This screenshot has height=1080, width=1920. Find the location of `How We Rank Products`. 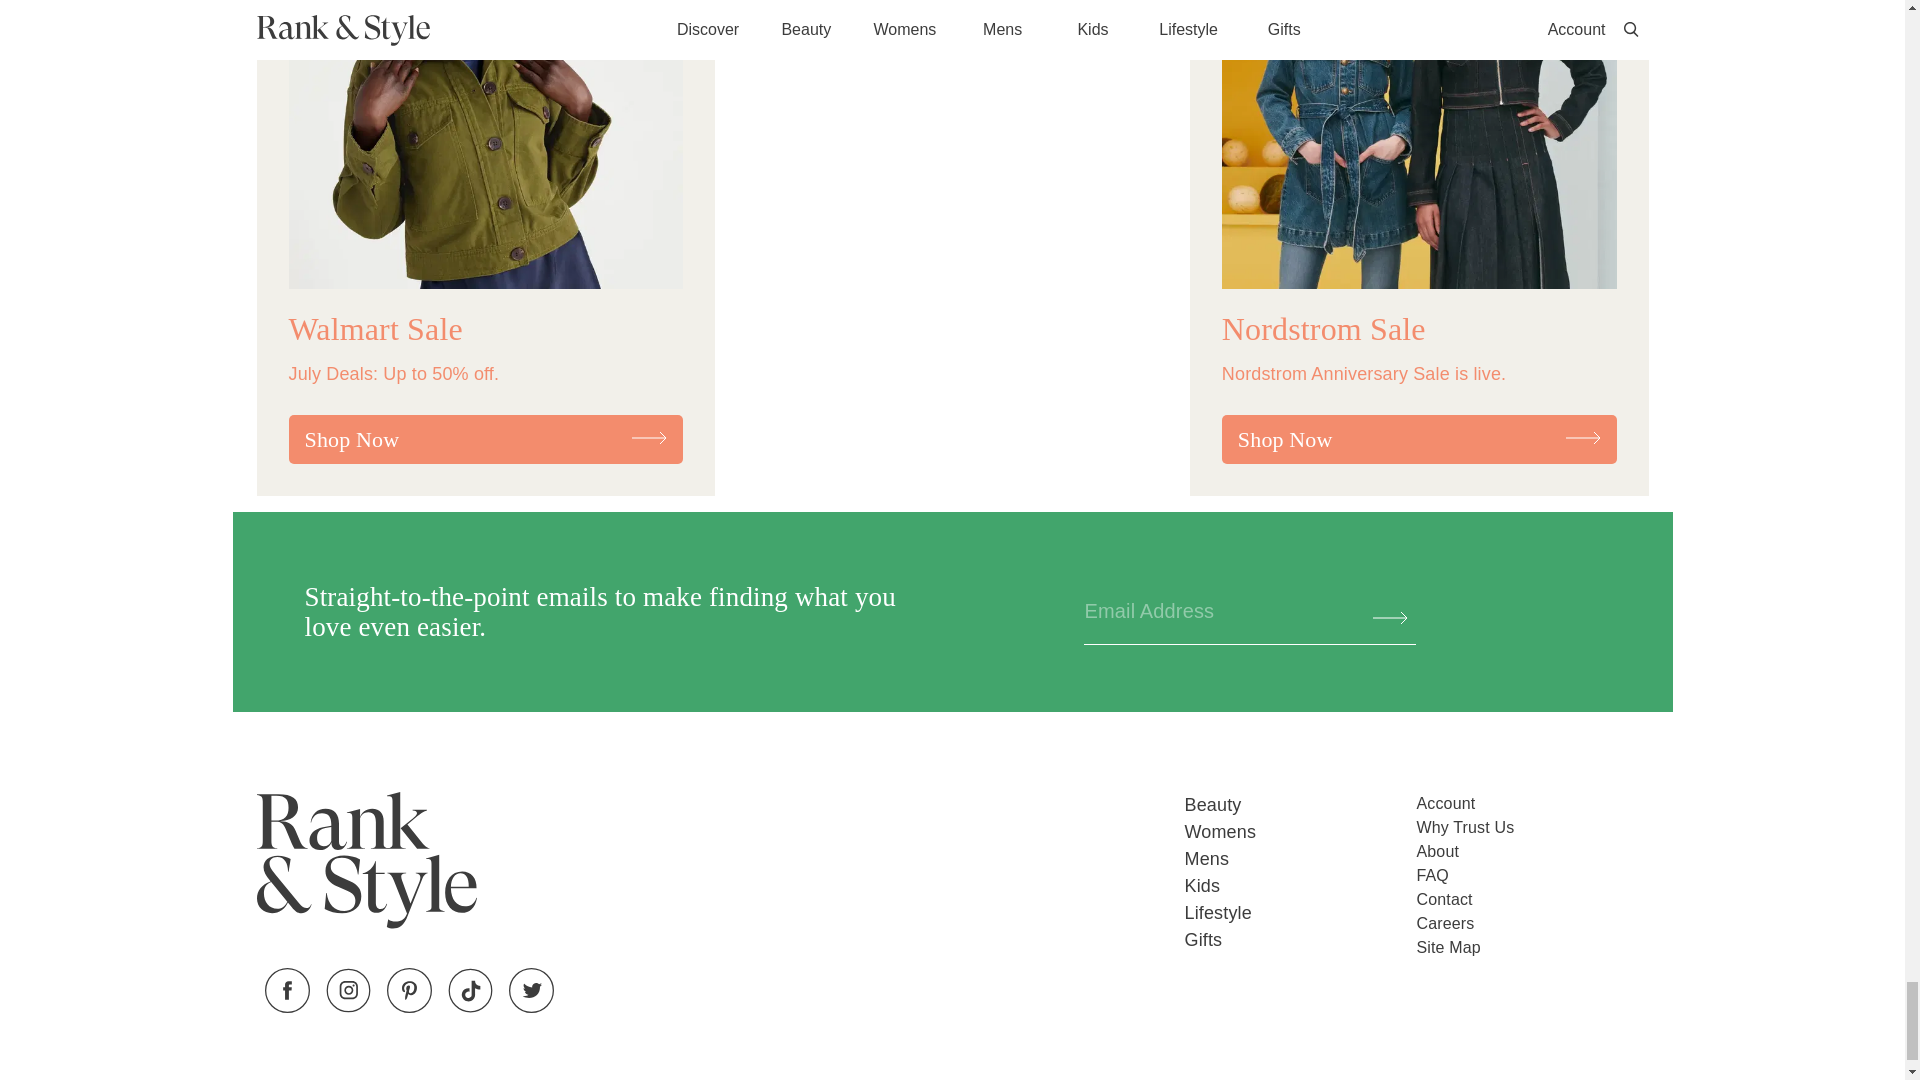

How We Rank Products is located at coordinates (1532, 828).